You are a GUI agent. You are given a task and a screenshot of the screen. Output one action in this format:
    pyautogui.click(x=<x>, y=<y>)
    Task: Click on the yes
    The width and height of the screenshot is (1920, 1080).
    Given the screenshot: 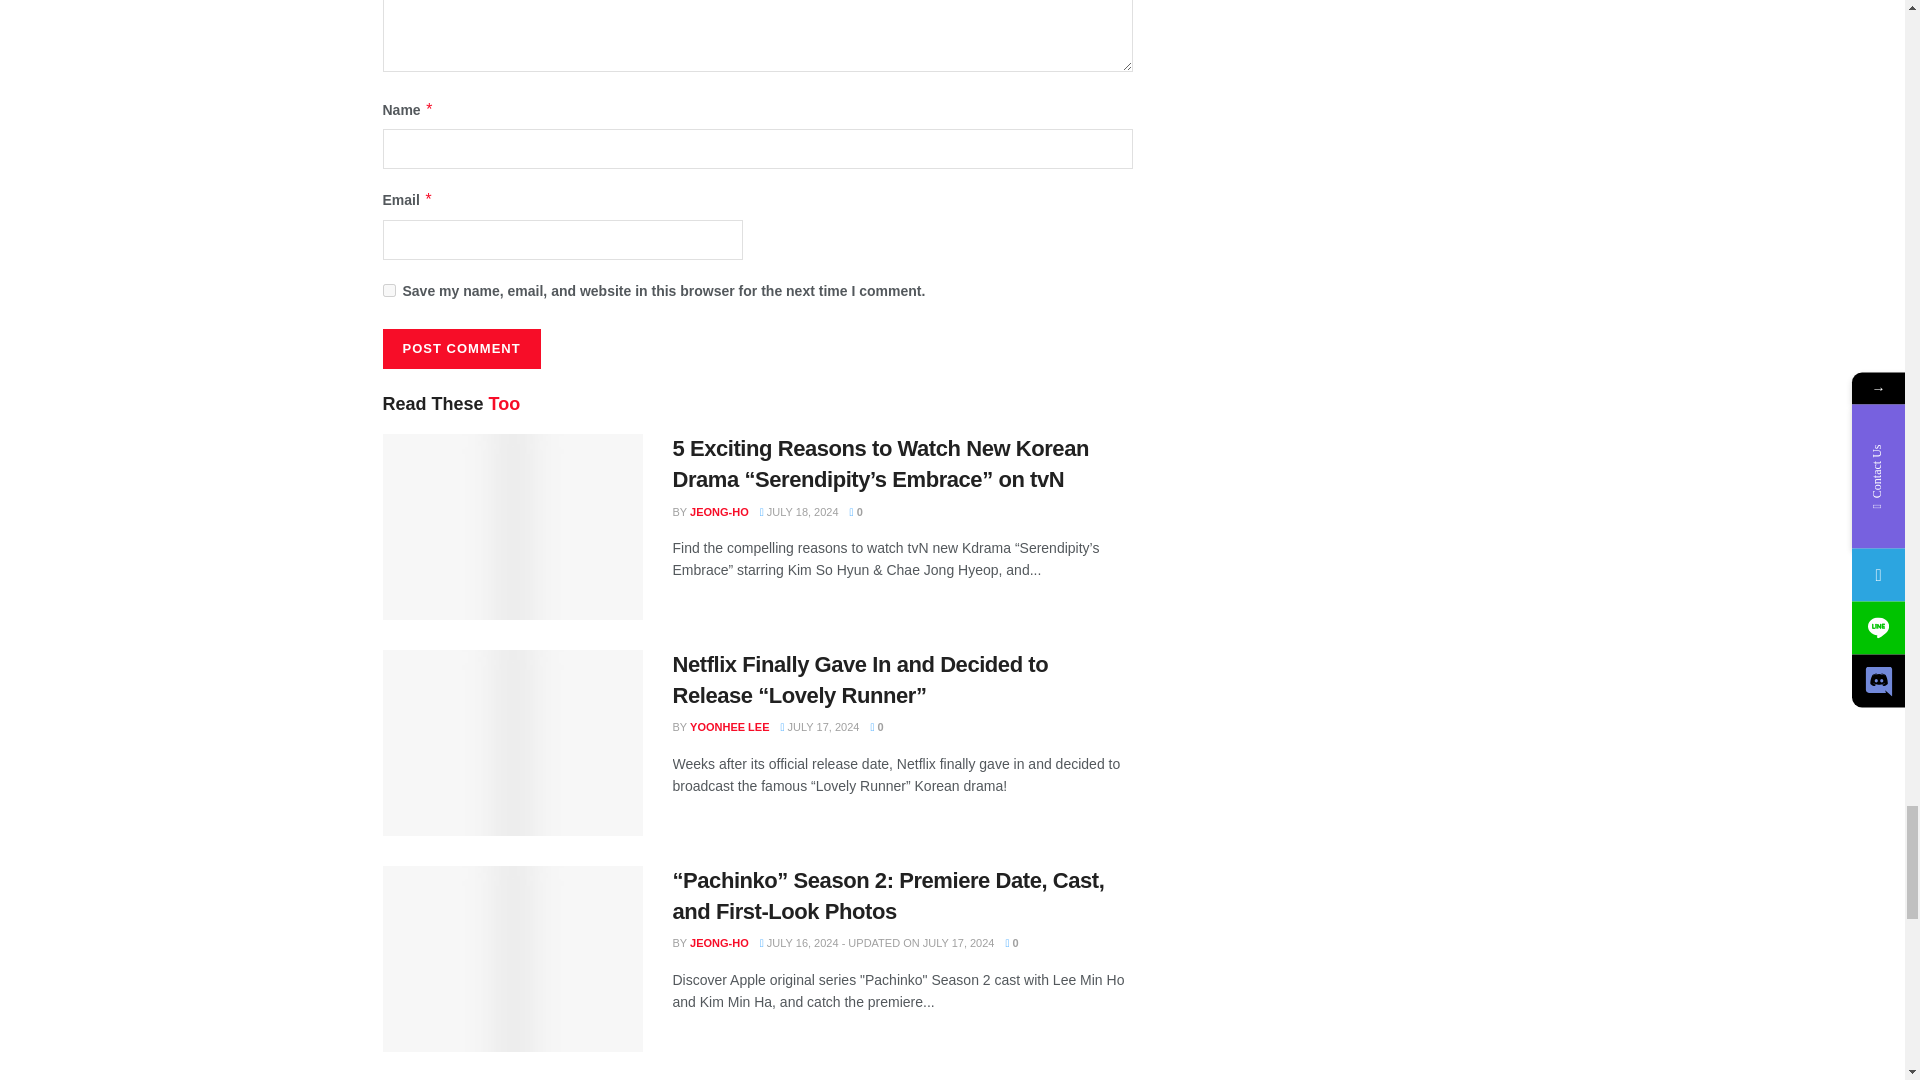 What is the action you would take?
    pyautogui.click(x=388, y=290)
    